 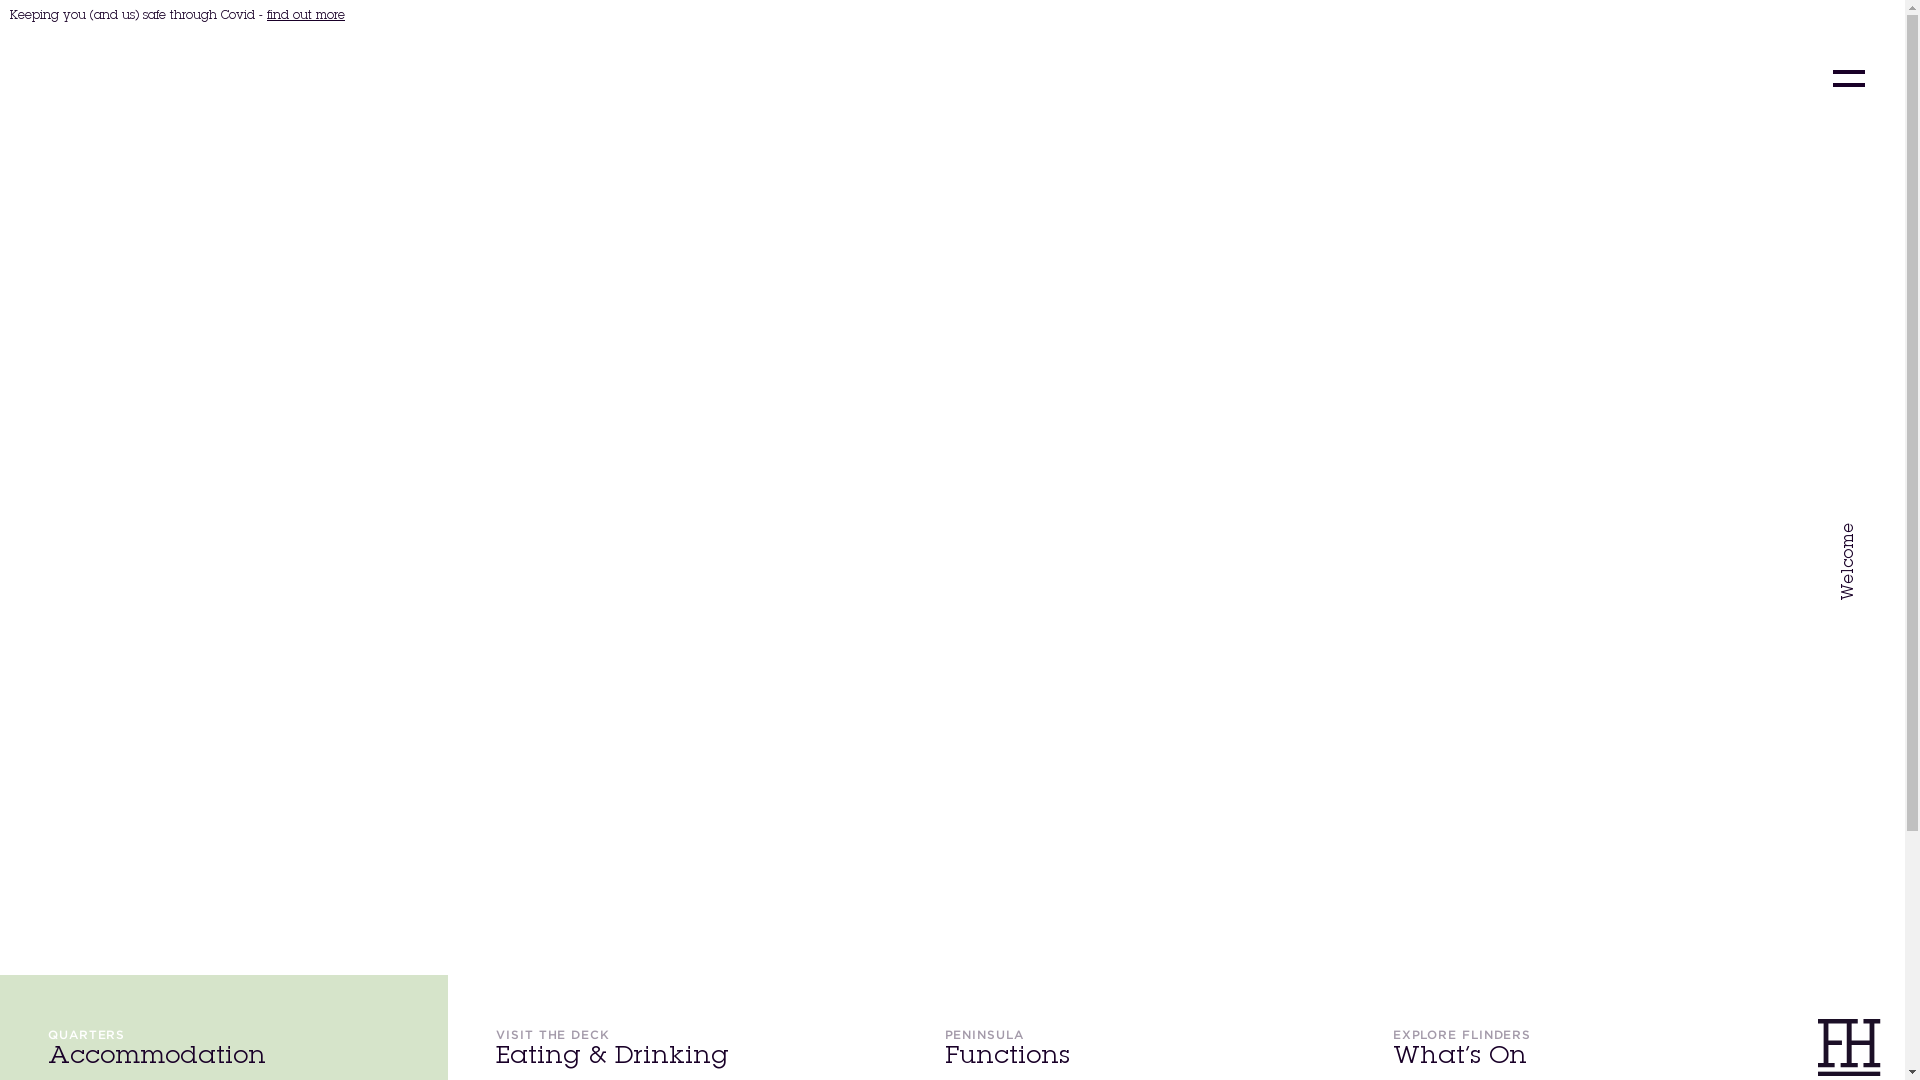 What do you see at coordinates (175, 78) in the screenshot?
I see `Flinders Hotel` at bounding box center [175, 78].